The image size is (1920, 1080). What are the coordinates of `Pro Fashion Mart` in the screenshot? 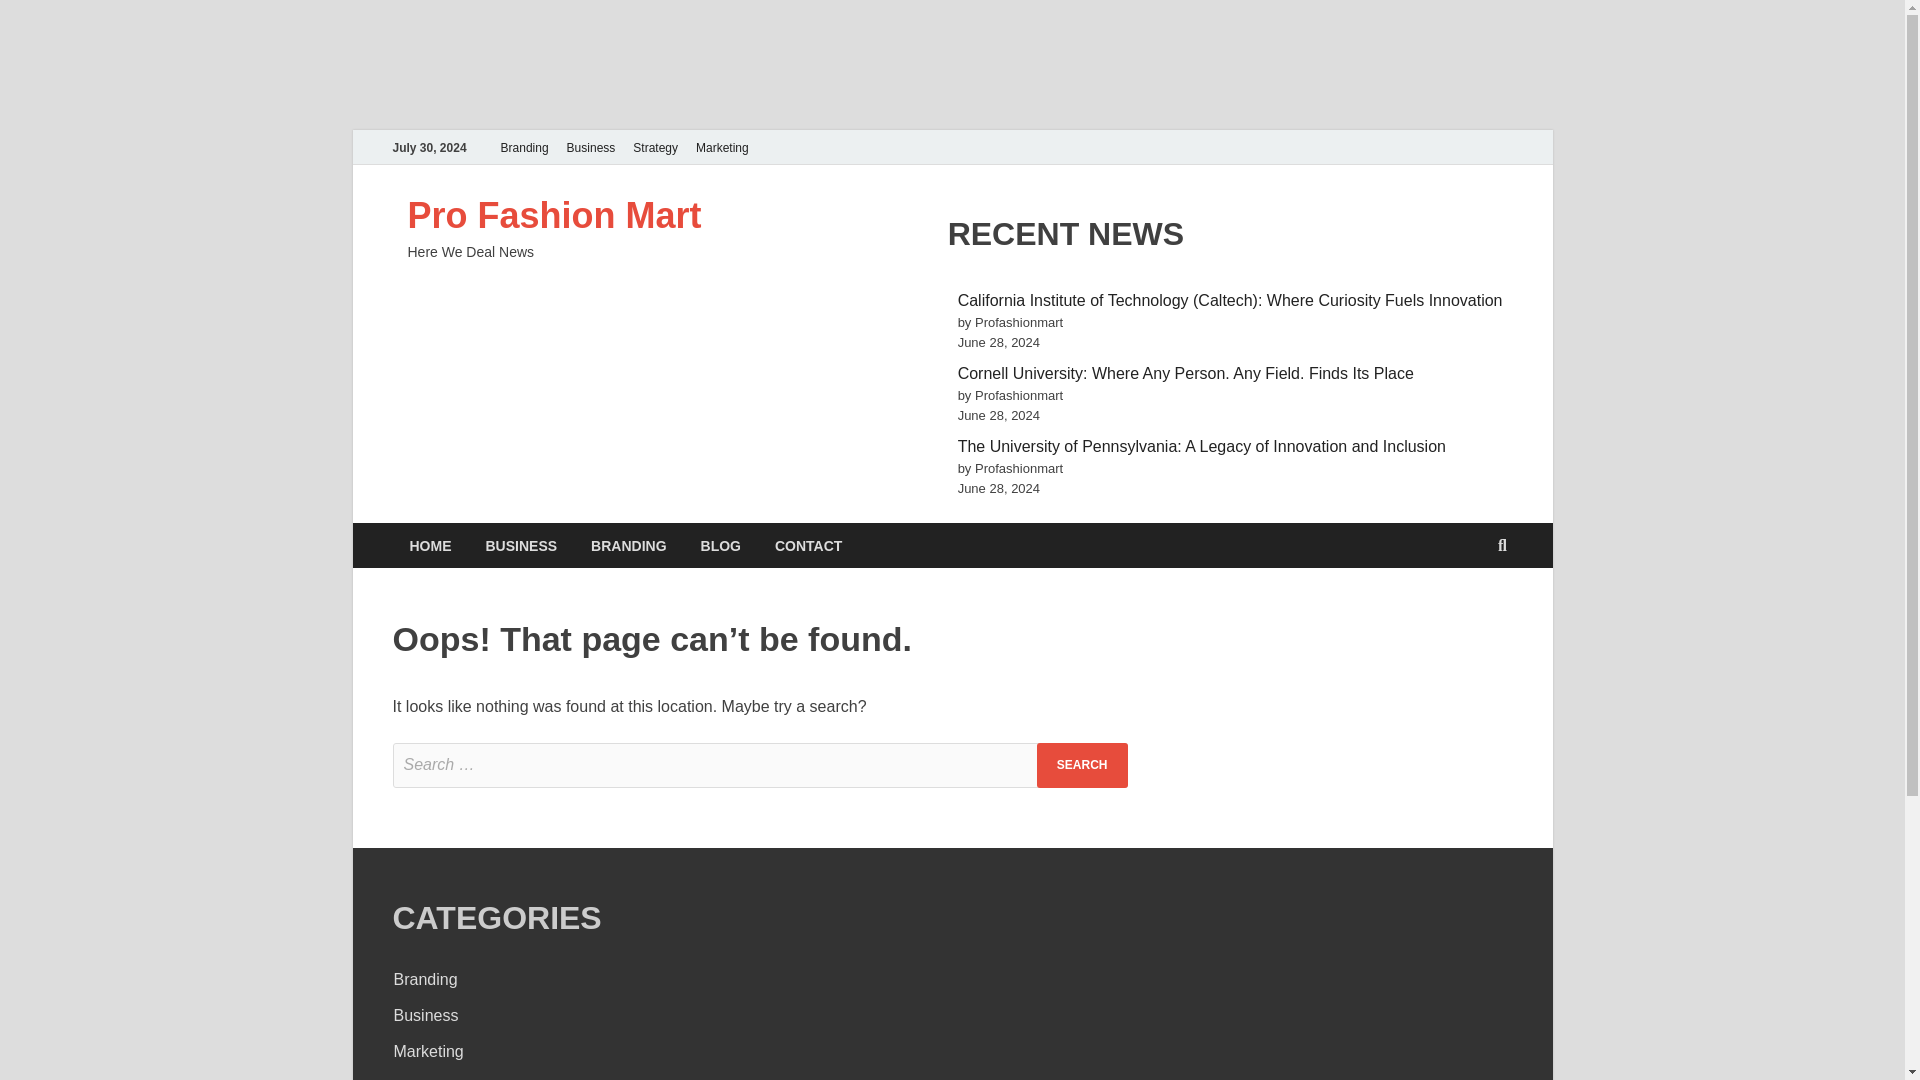 It's located at (554, 216).